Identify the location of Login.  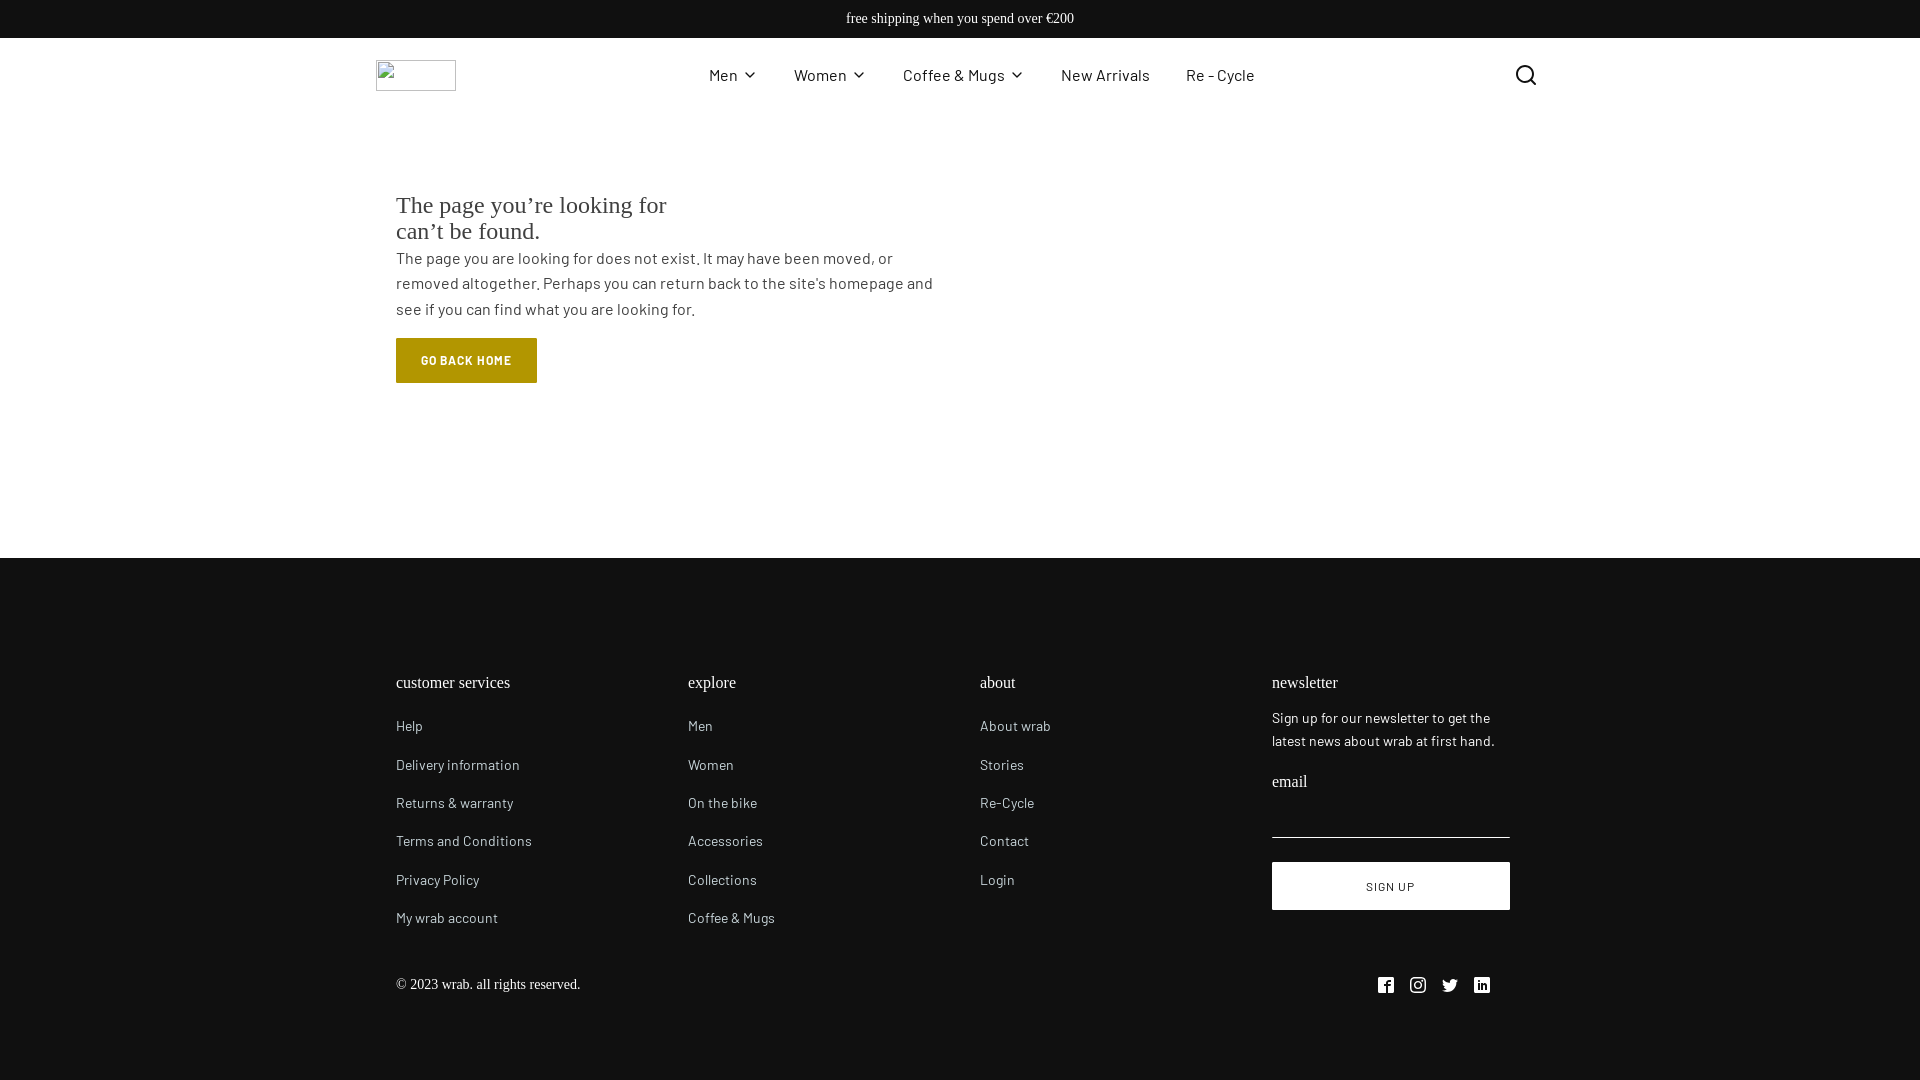
(1015, 880).